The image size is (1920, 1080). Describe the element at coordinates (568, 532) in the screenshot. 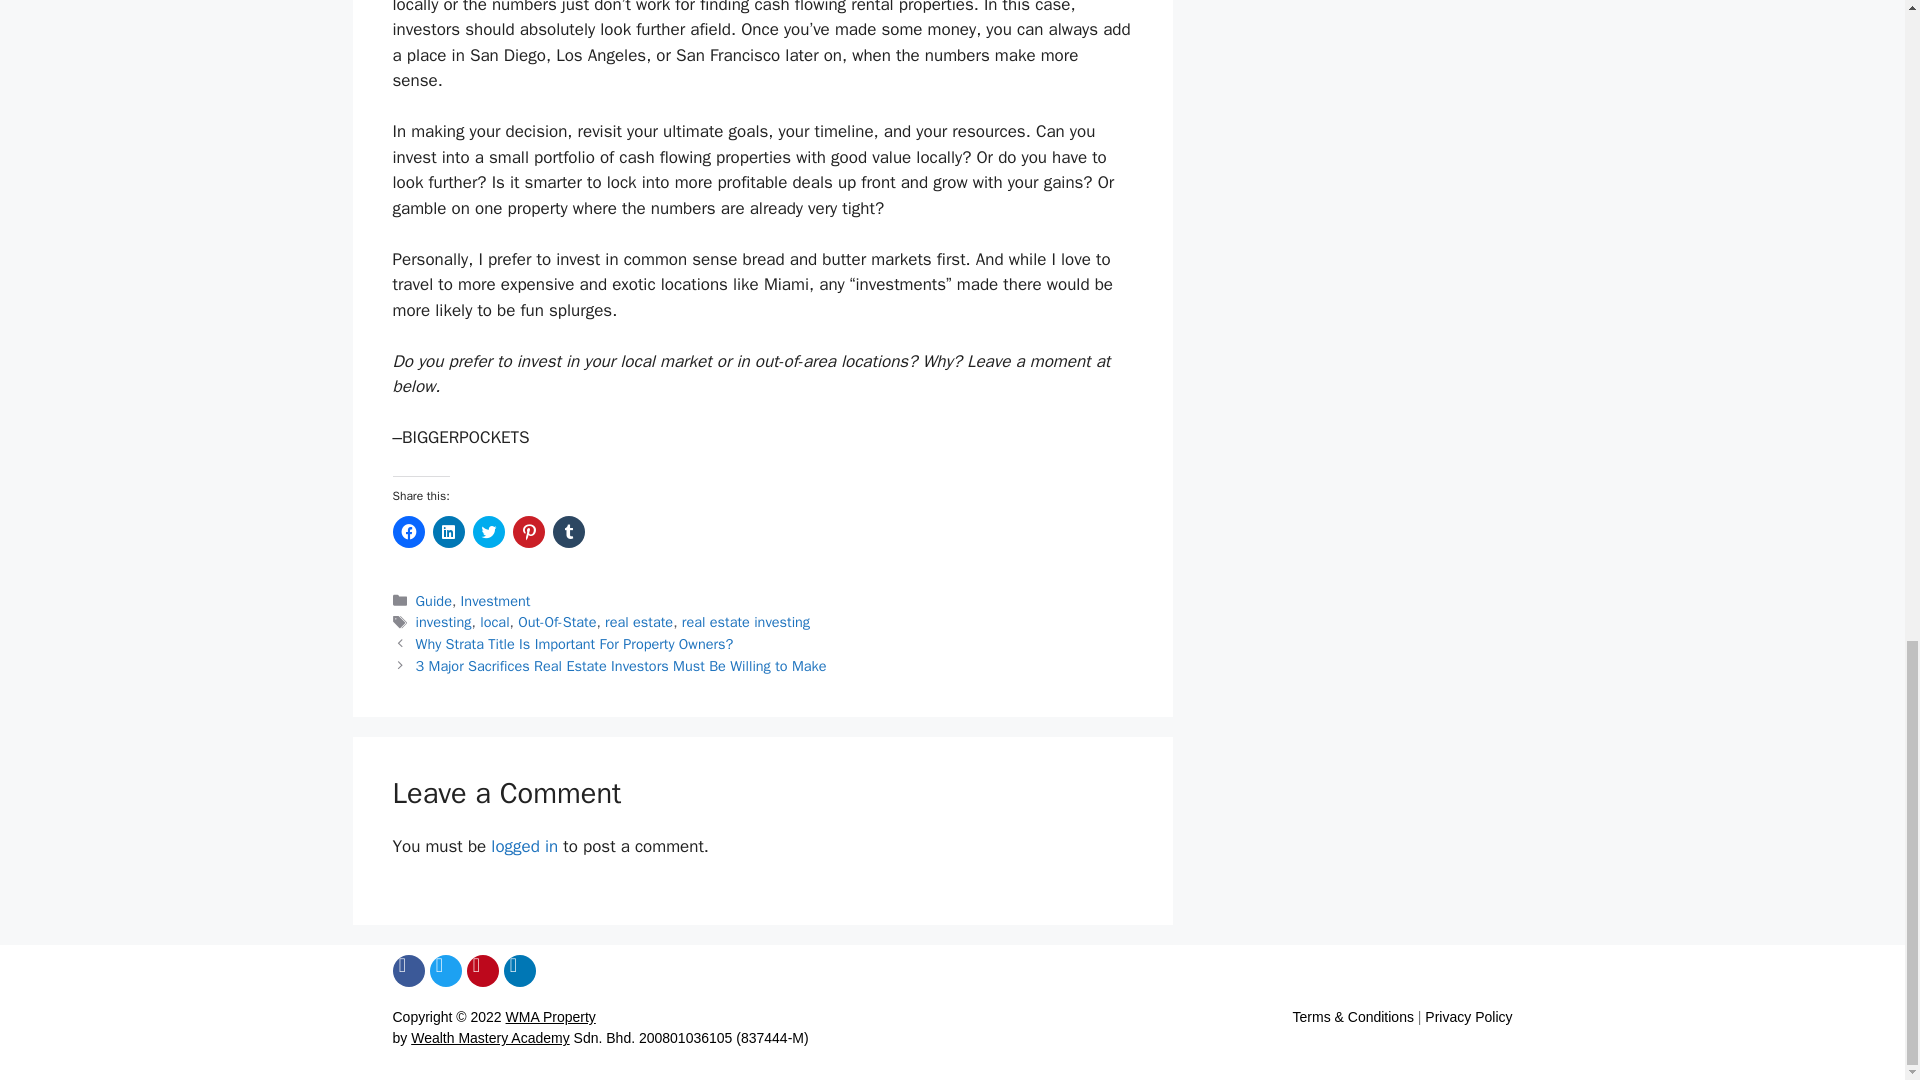

I see `Click to share on Tumblr` at that location.